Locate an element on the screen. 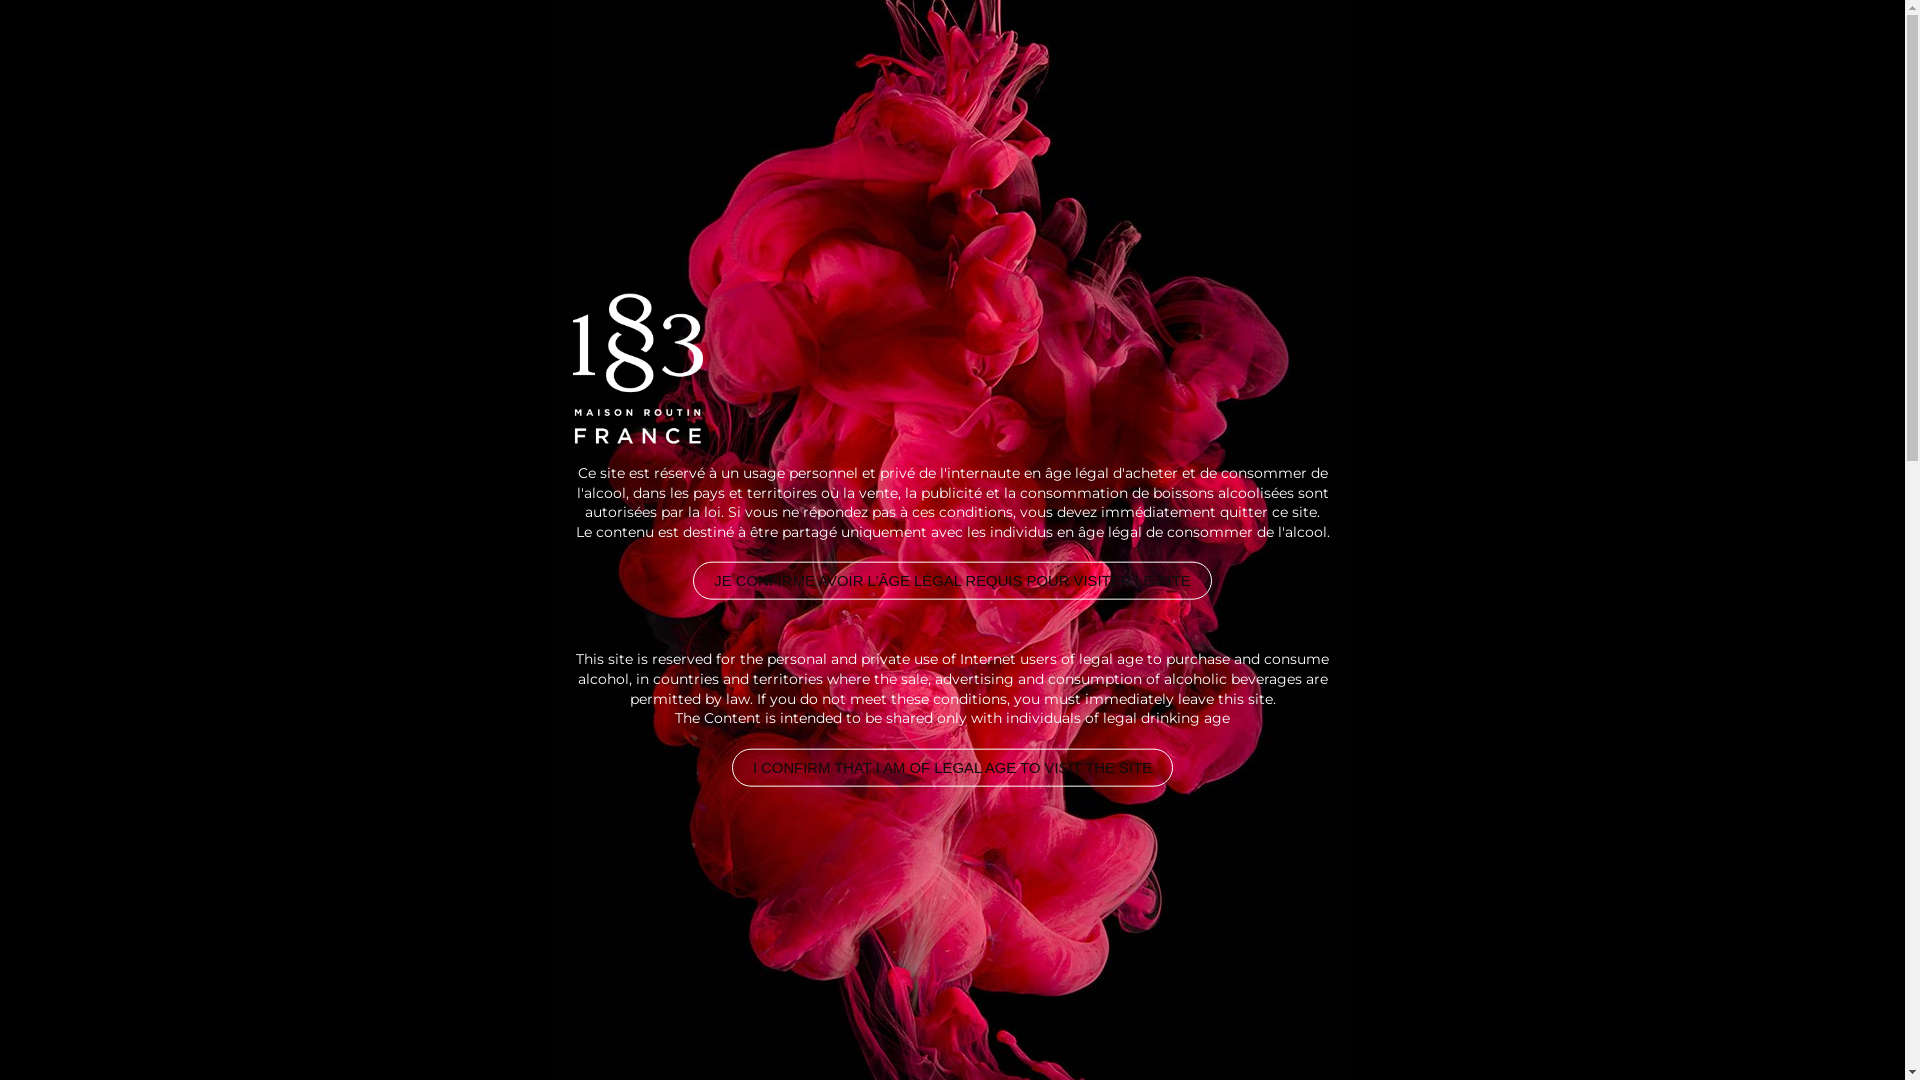 The height and width of the screenshot is (1080, 1920). FR is located at coordinates (1688, 82).